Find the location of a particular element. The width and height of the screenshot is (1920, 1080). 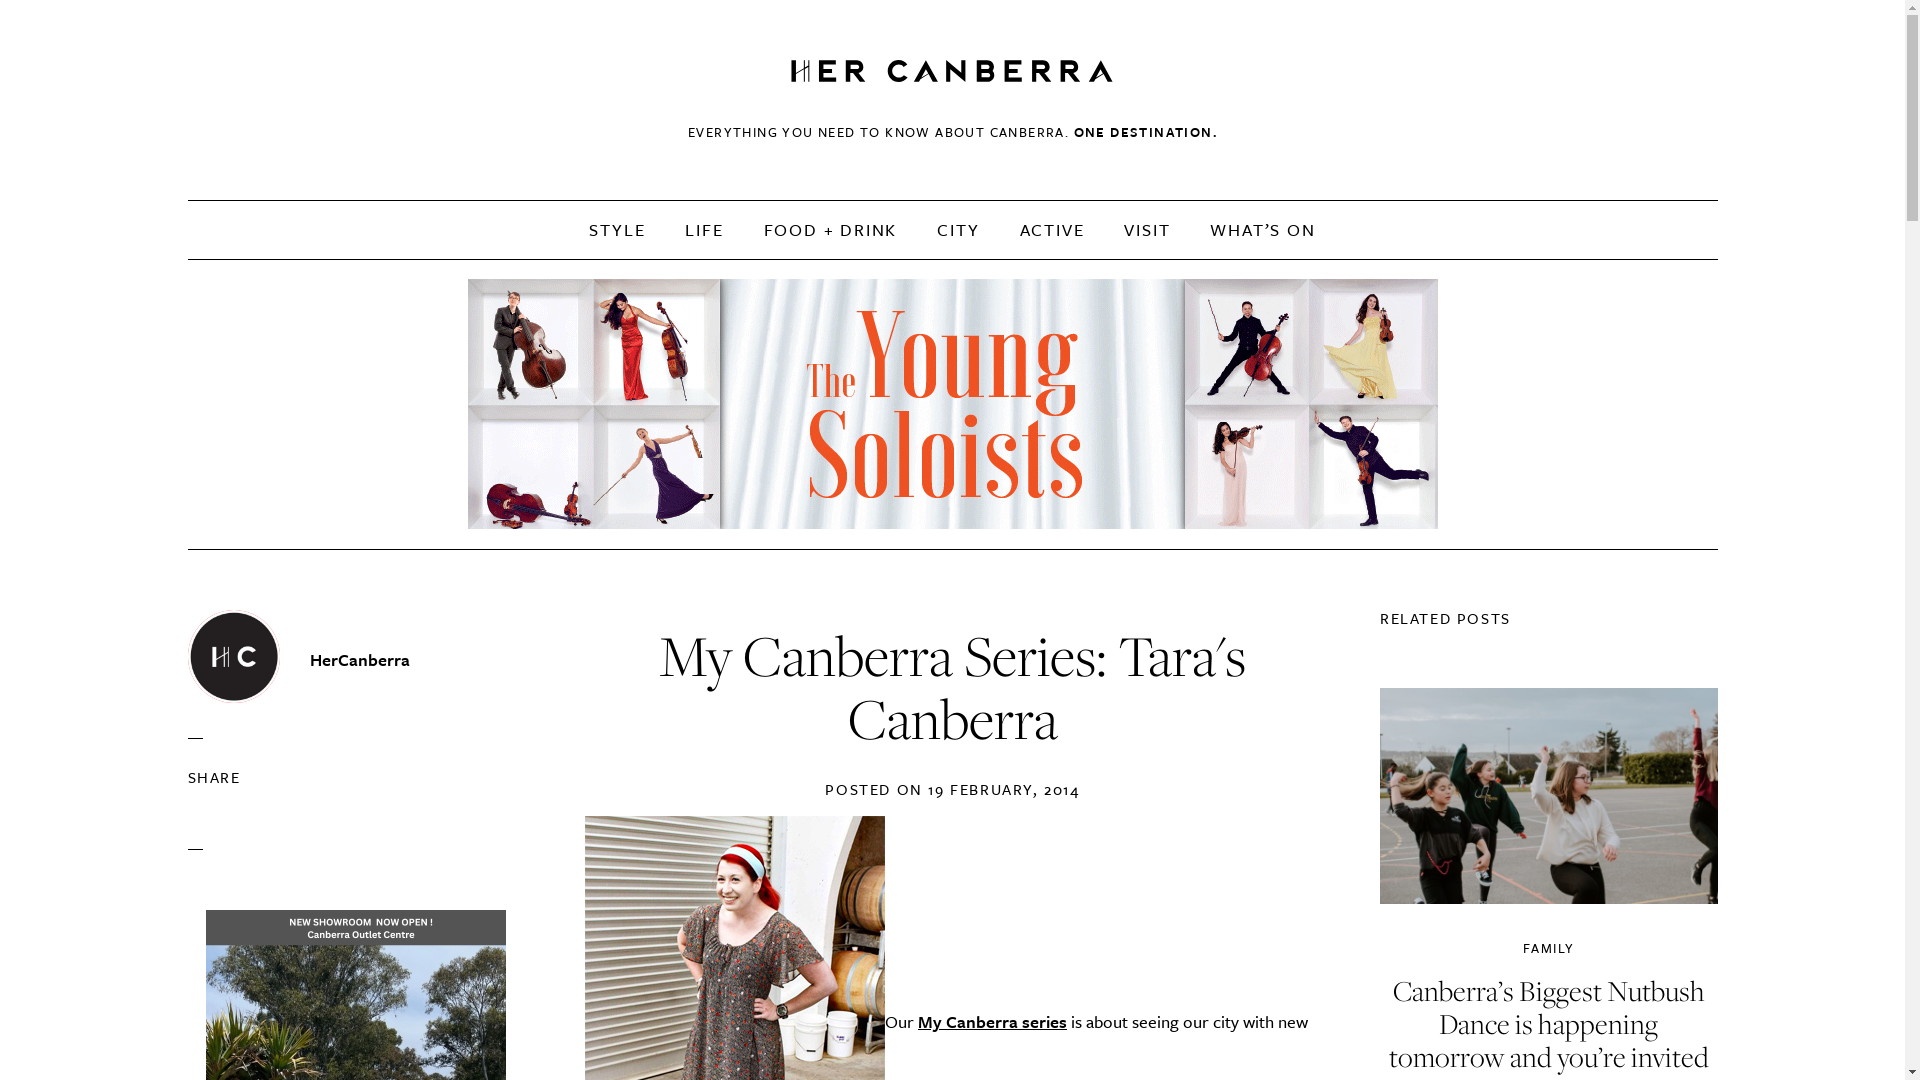

My Canberra series is located at coordinates (992, 1022).